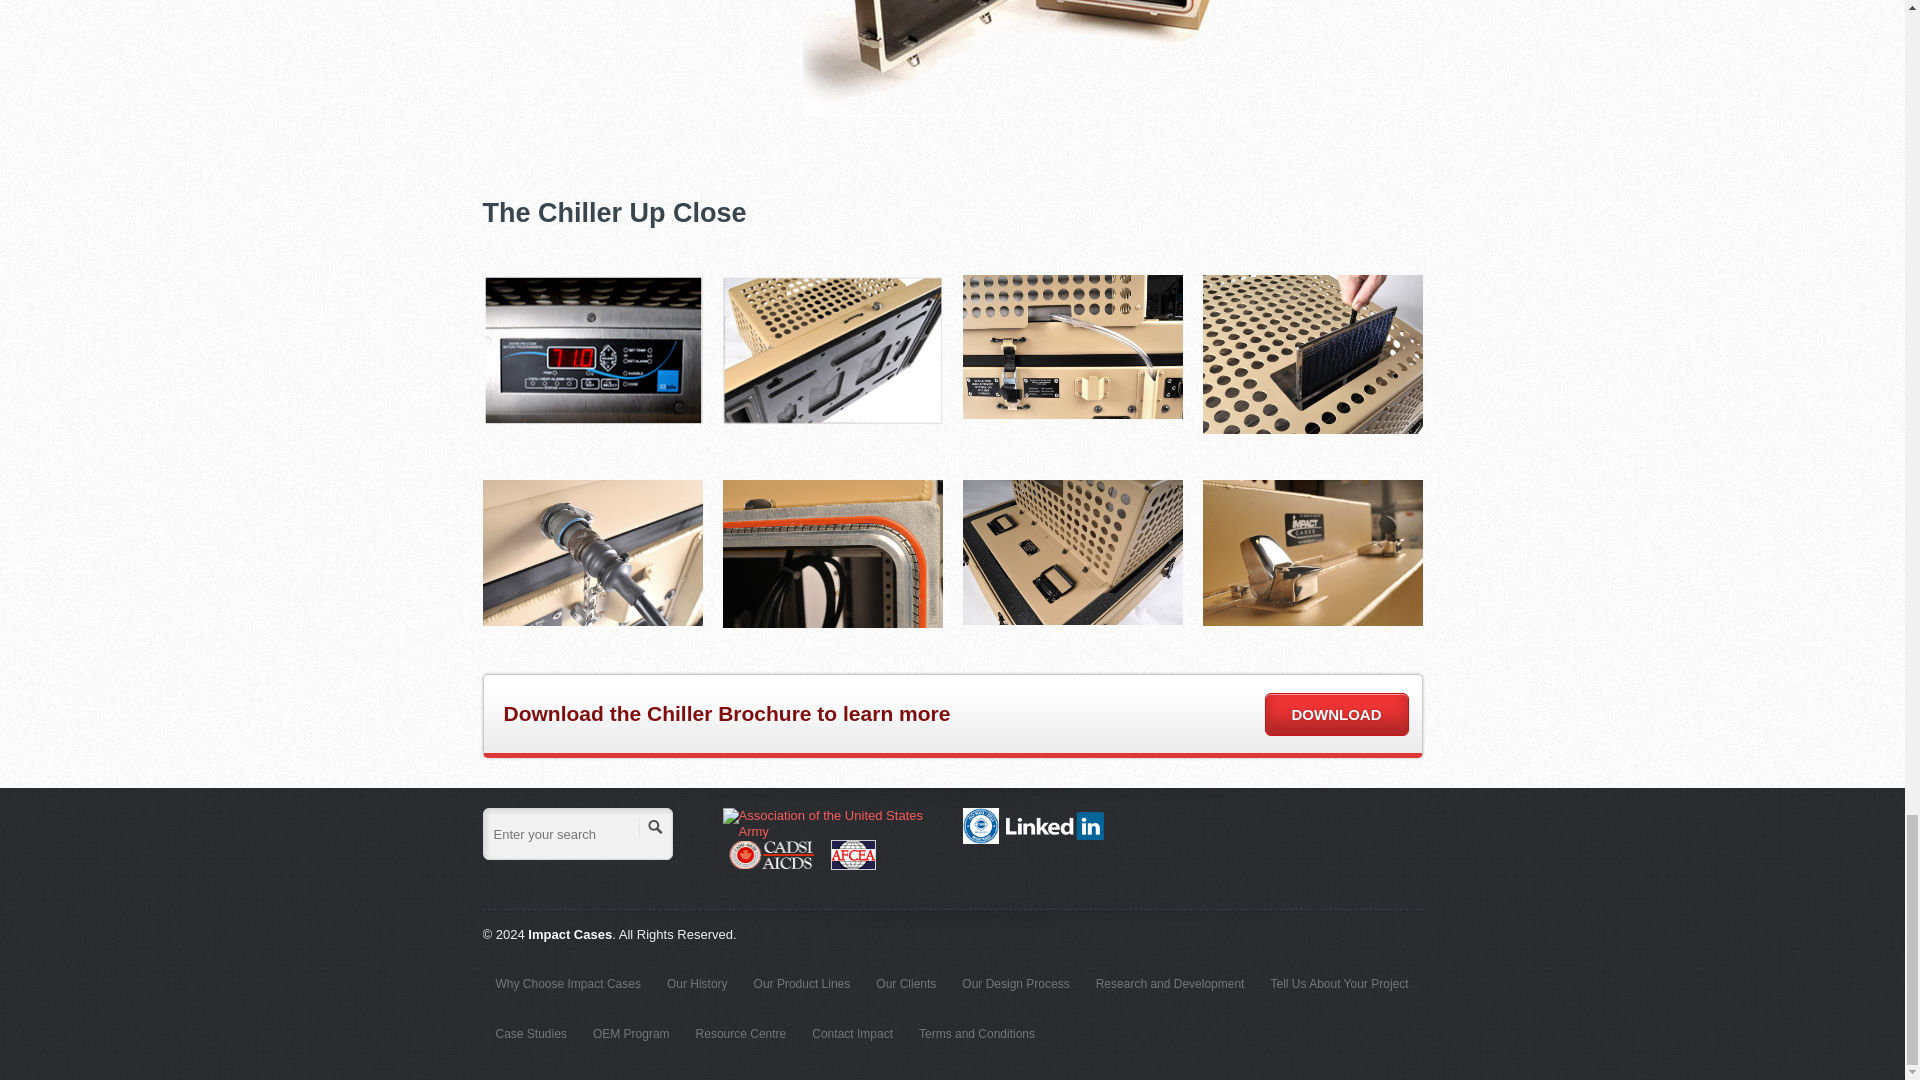  Describe the element at coordinates (1338, 984) in the screenshot. I see `Tell Us About Your Project` at that location.